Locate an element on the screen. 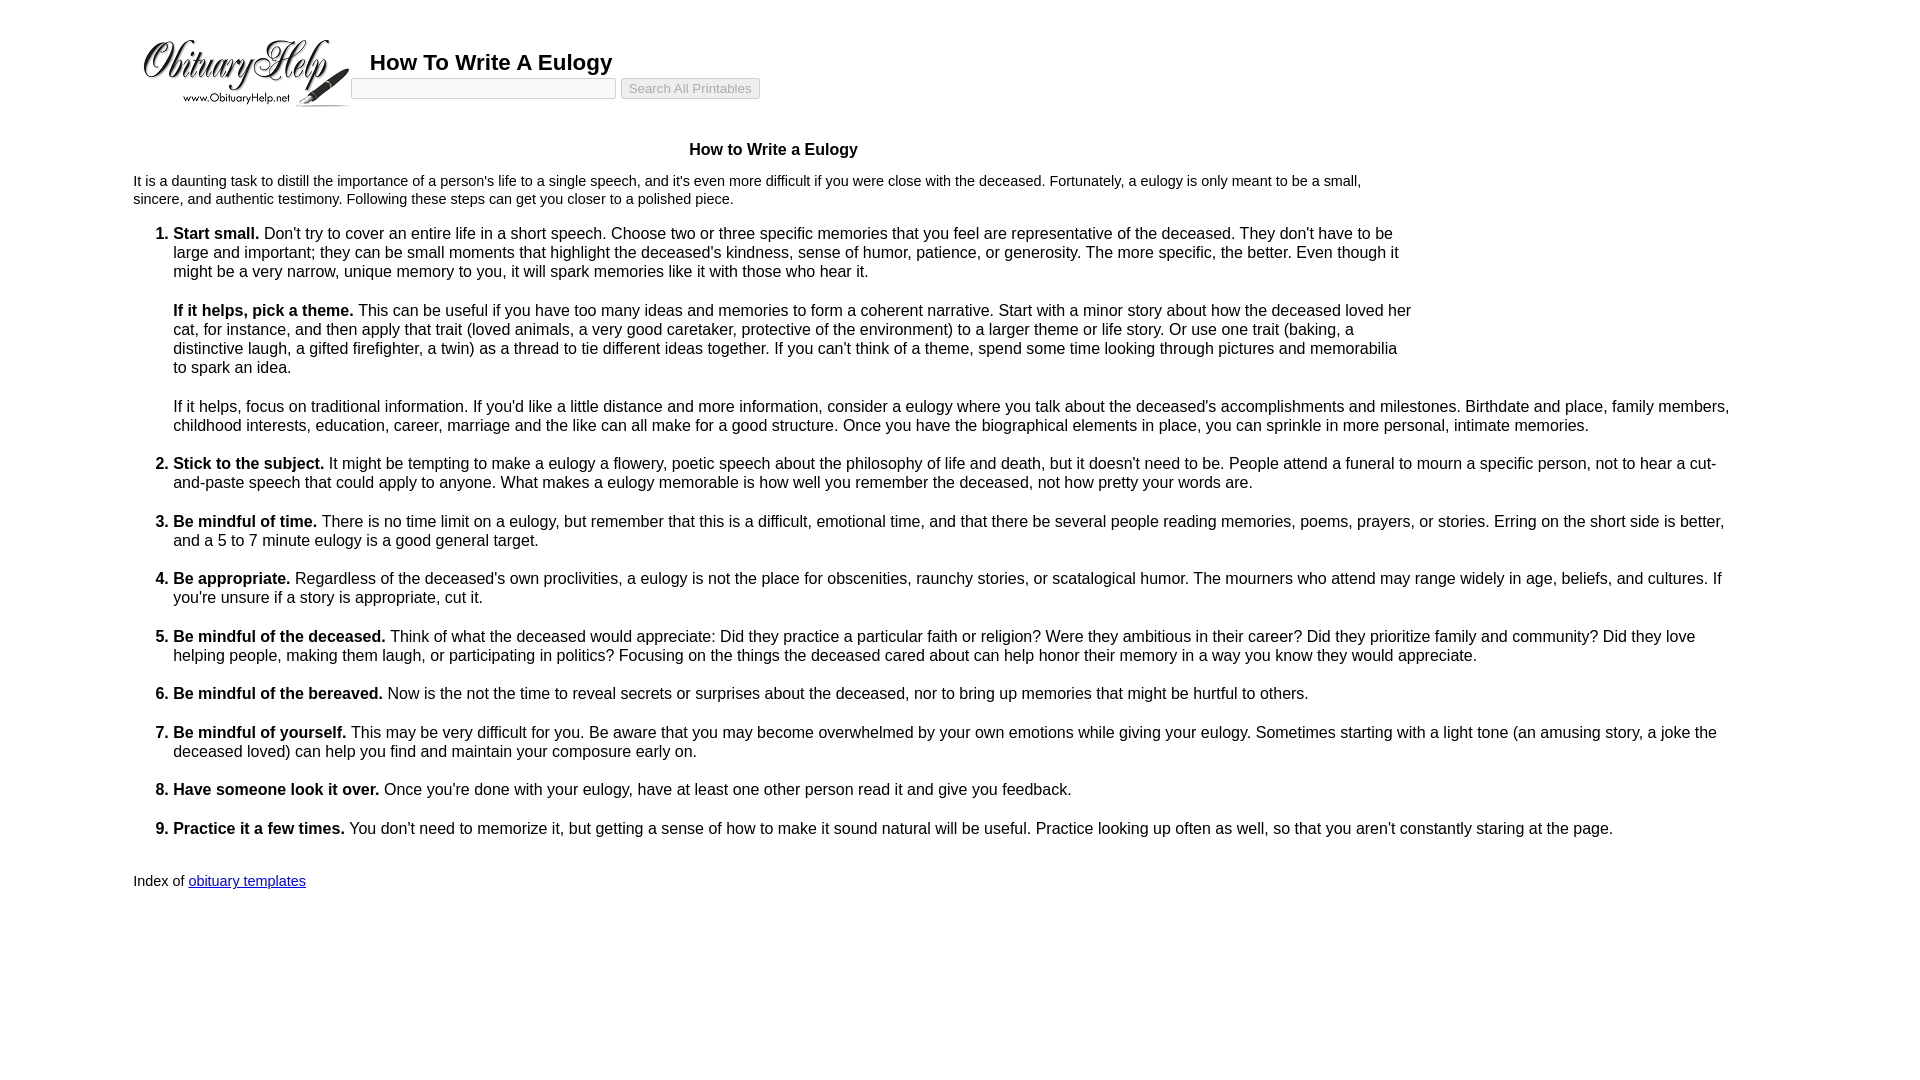 The height and width of the screenshot is (1080, 1920). obituary templates is located at coordinates (246, 880).